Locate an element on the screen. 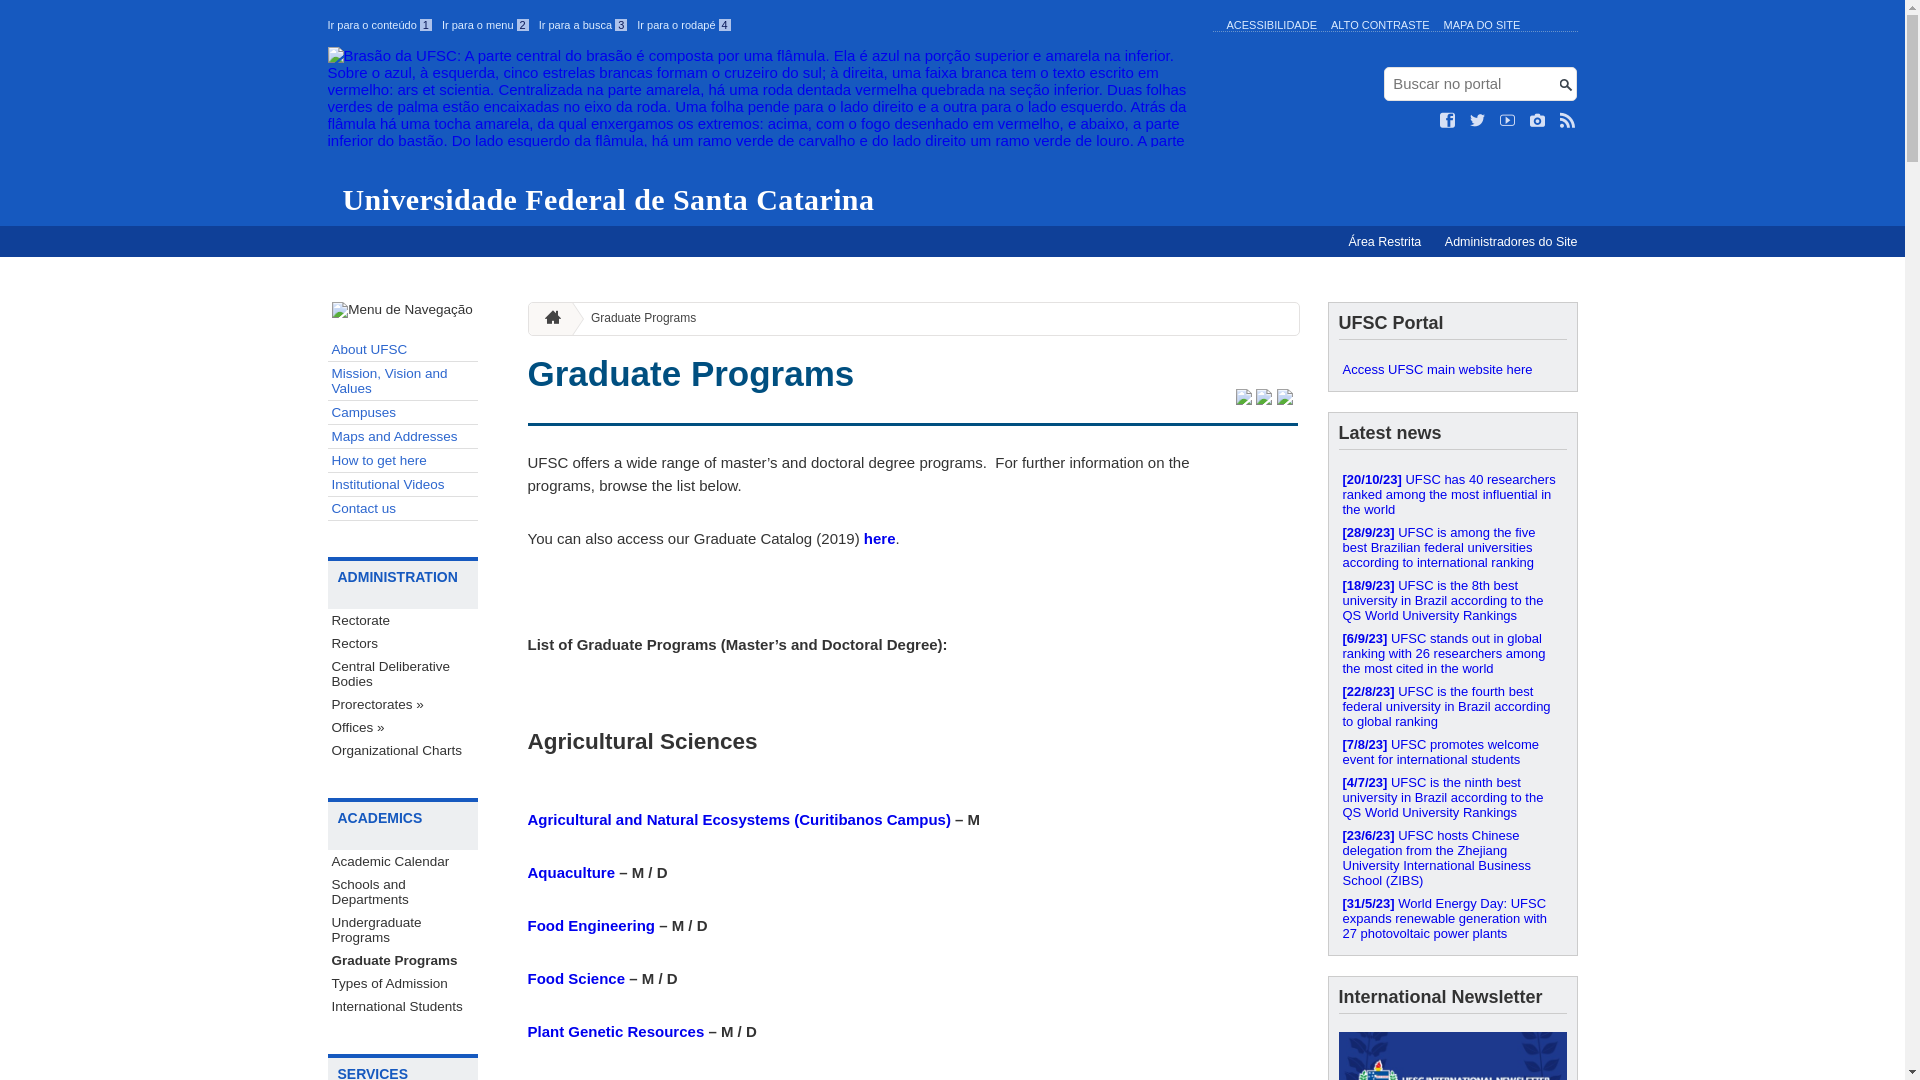 This screenshot has width=1920, height=1080. Siga no Twitter is located at coordinates (1478, 121).